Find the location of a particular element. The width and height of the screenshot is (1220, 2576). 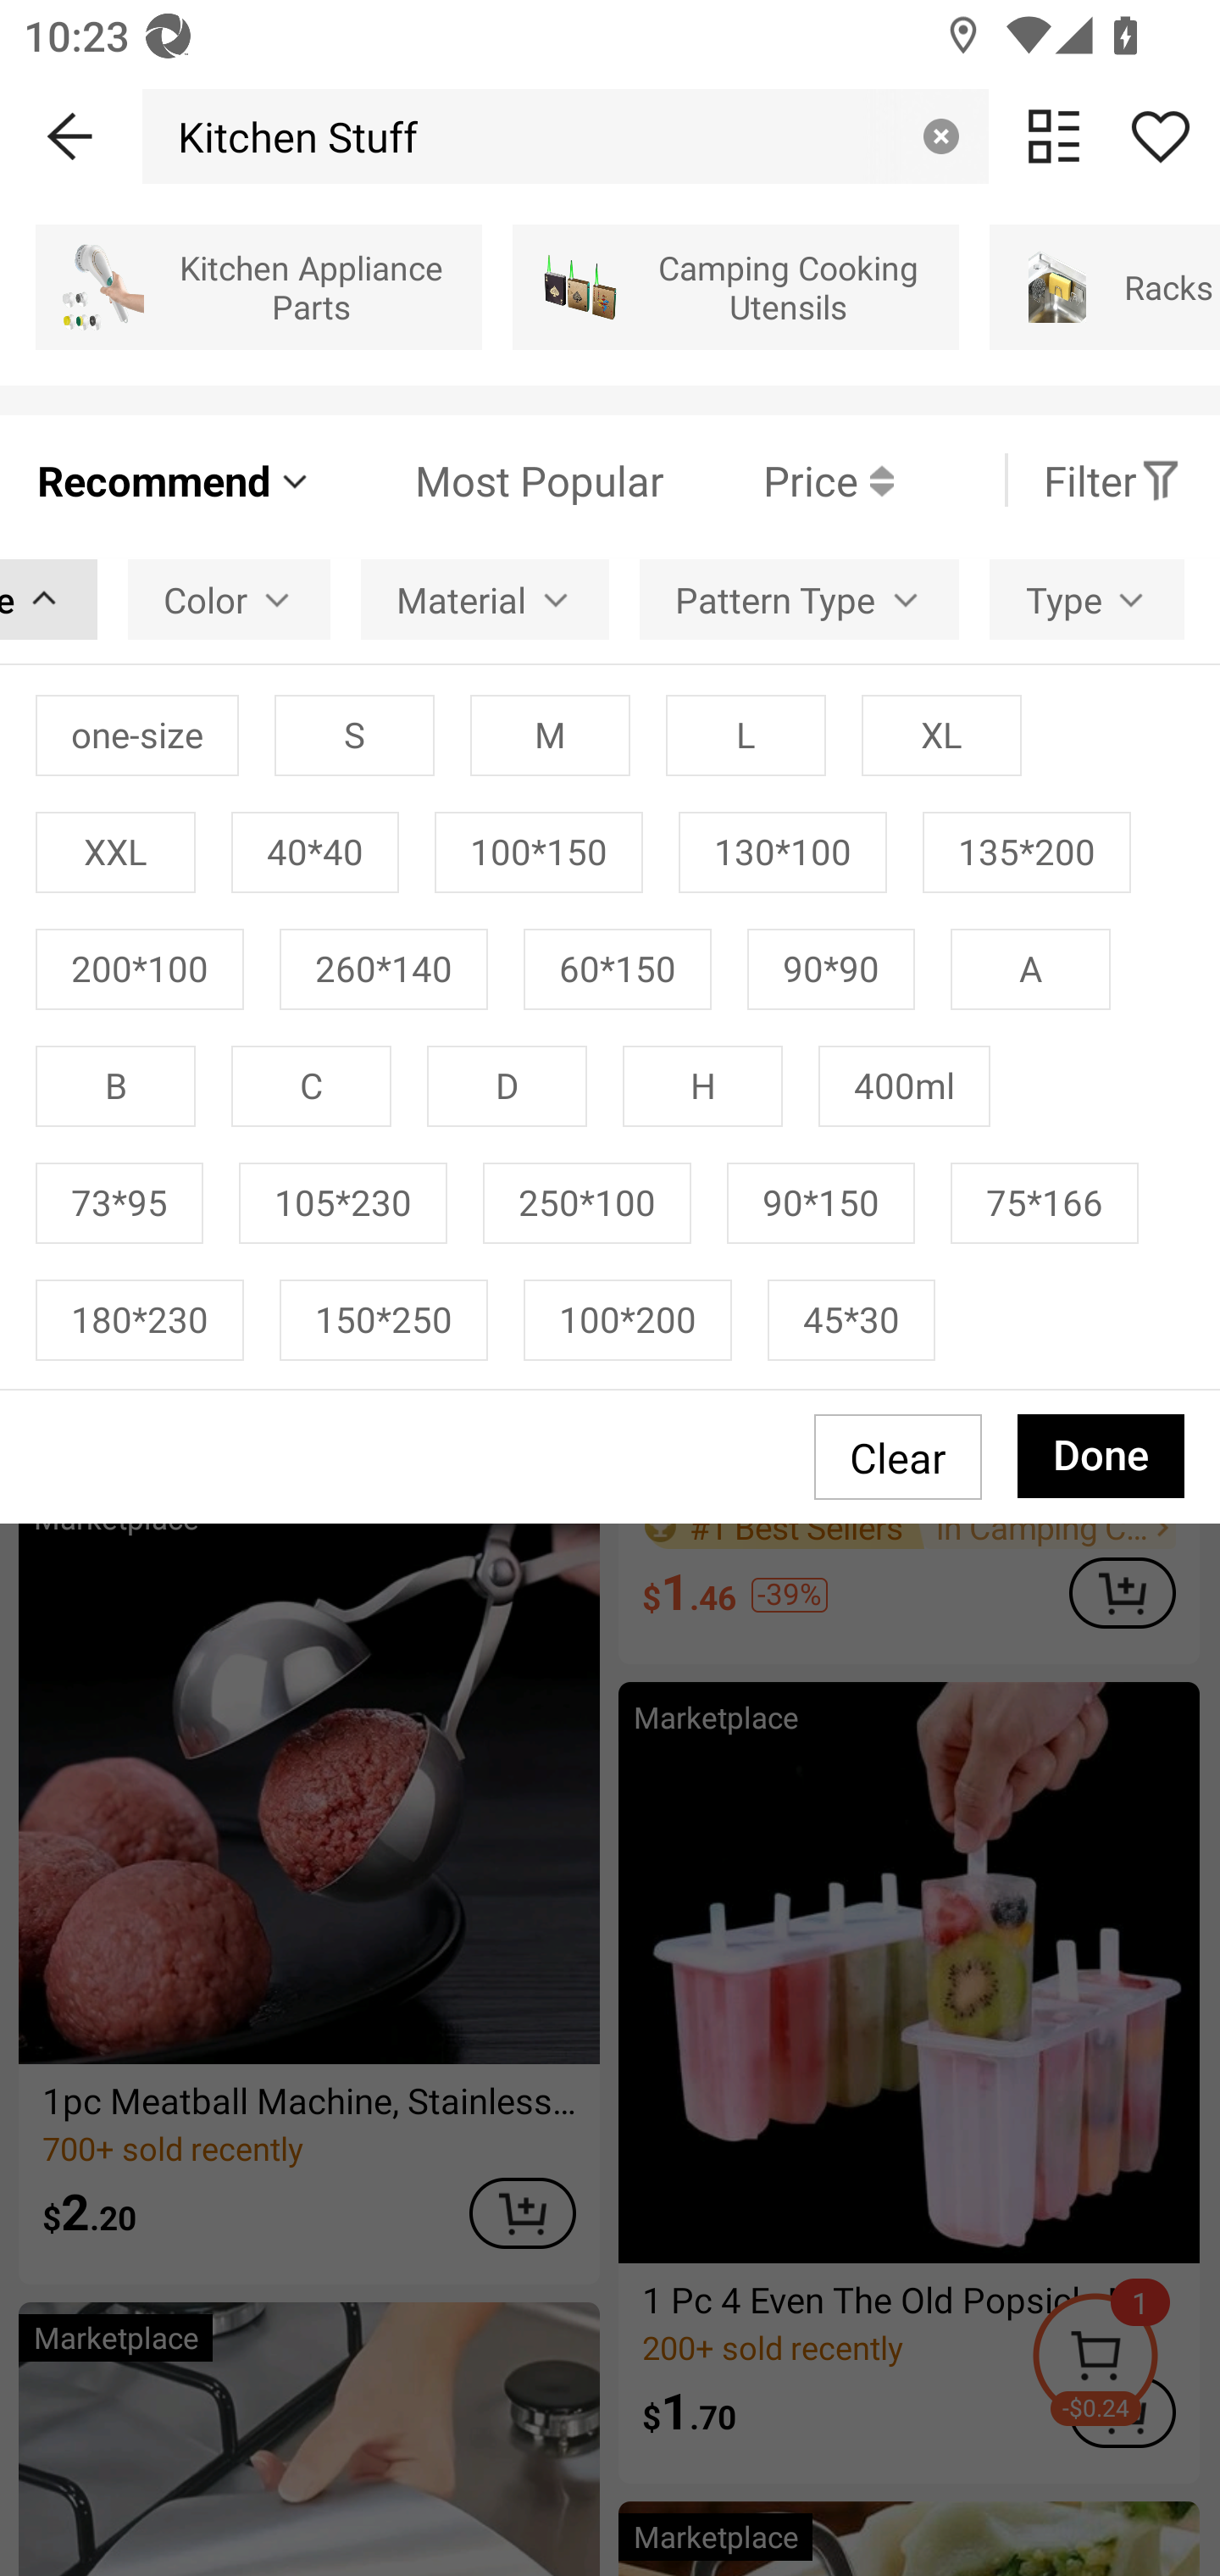

Most Popular is located at coordinates (489, 480).